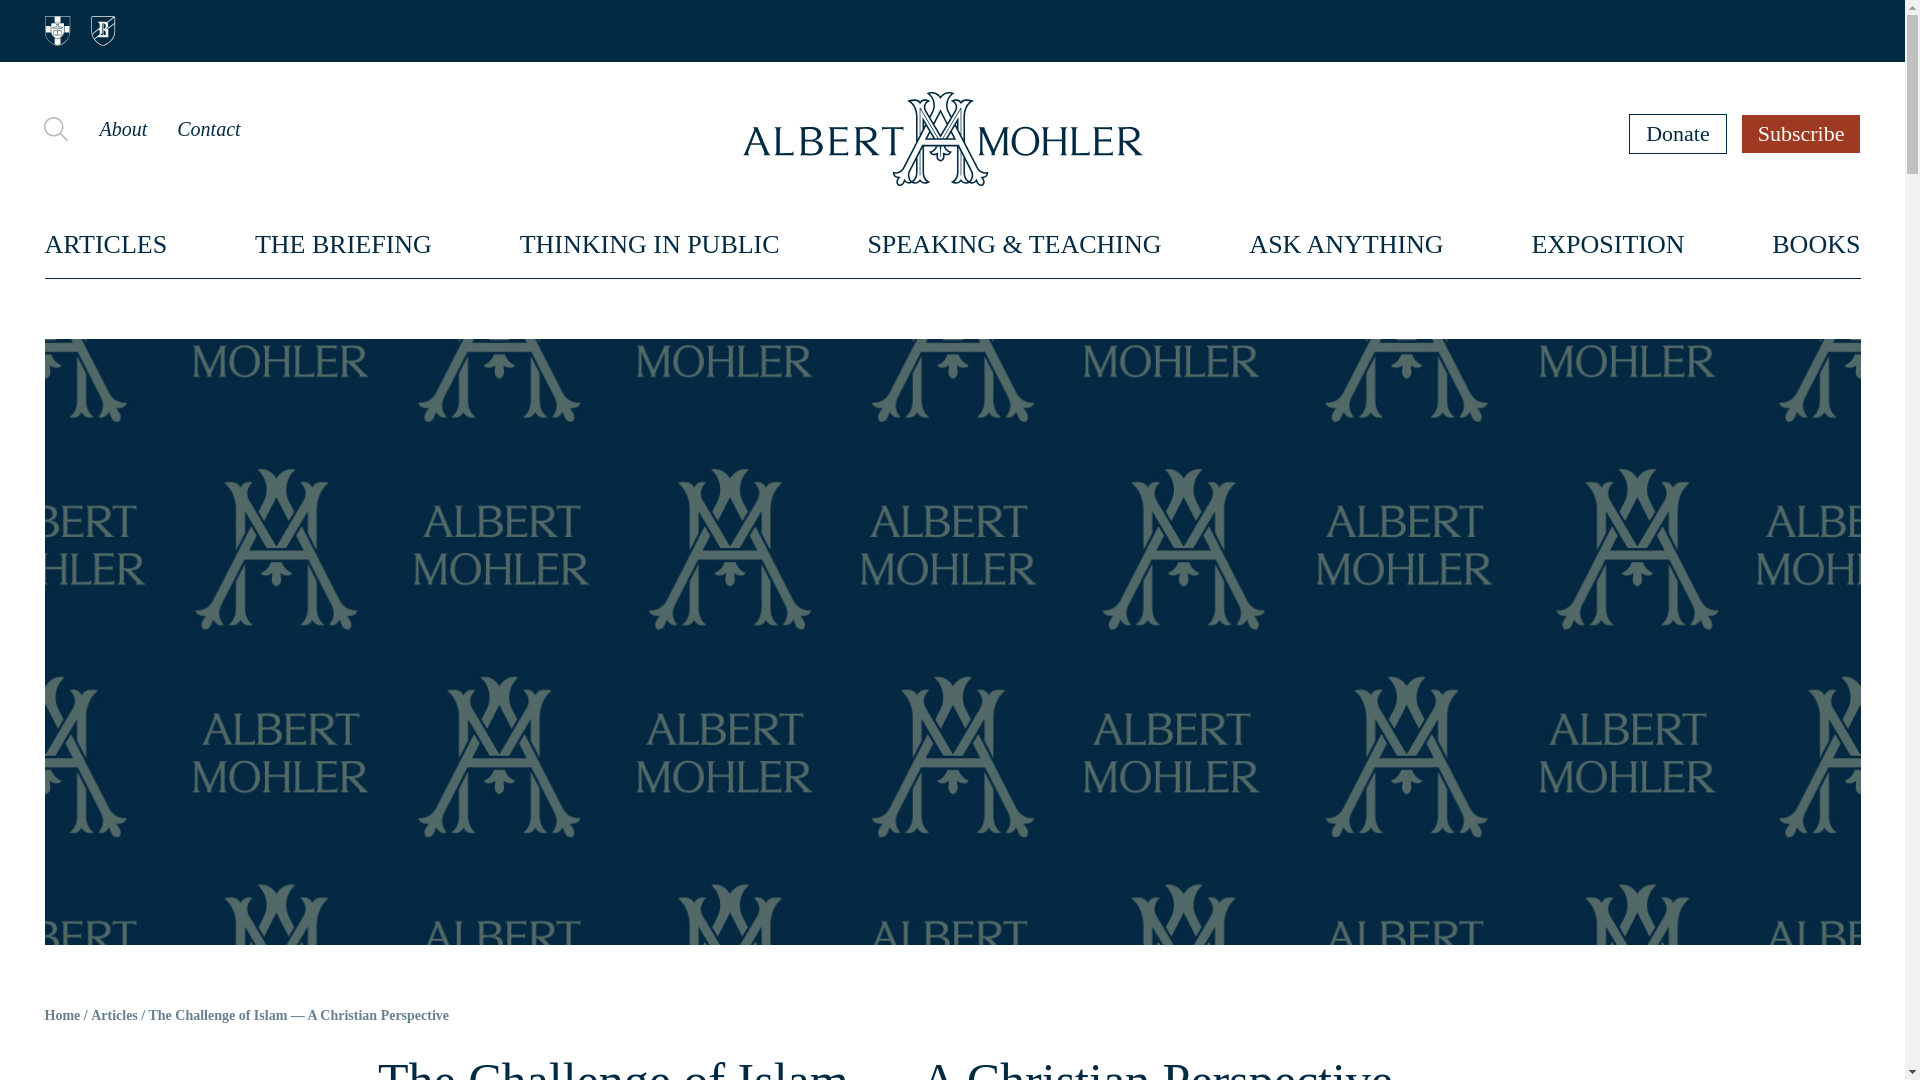  What do you see at coordinates (650, 244) in the screenshot?
I see `THINKING IN PUBLIC` at bounding box center [650, 244].